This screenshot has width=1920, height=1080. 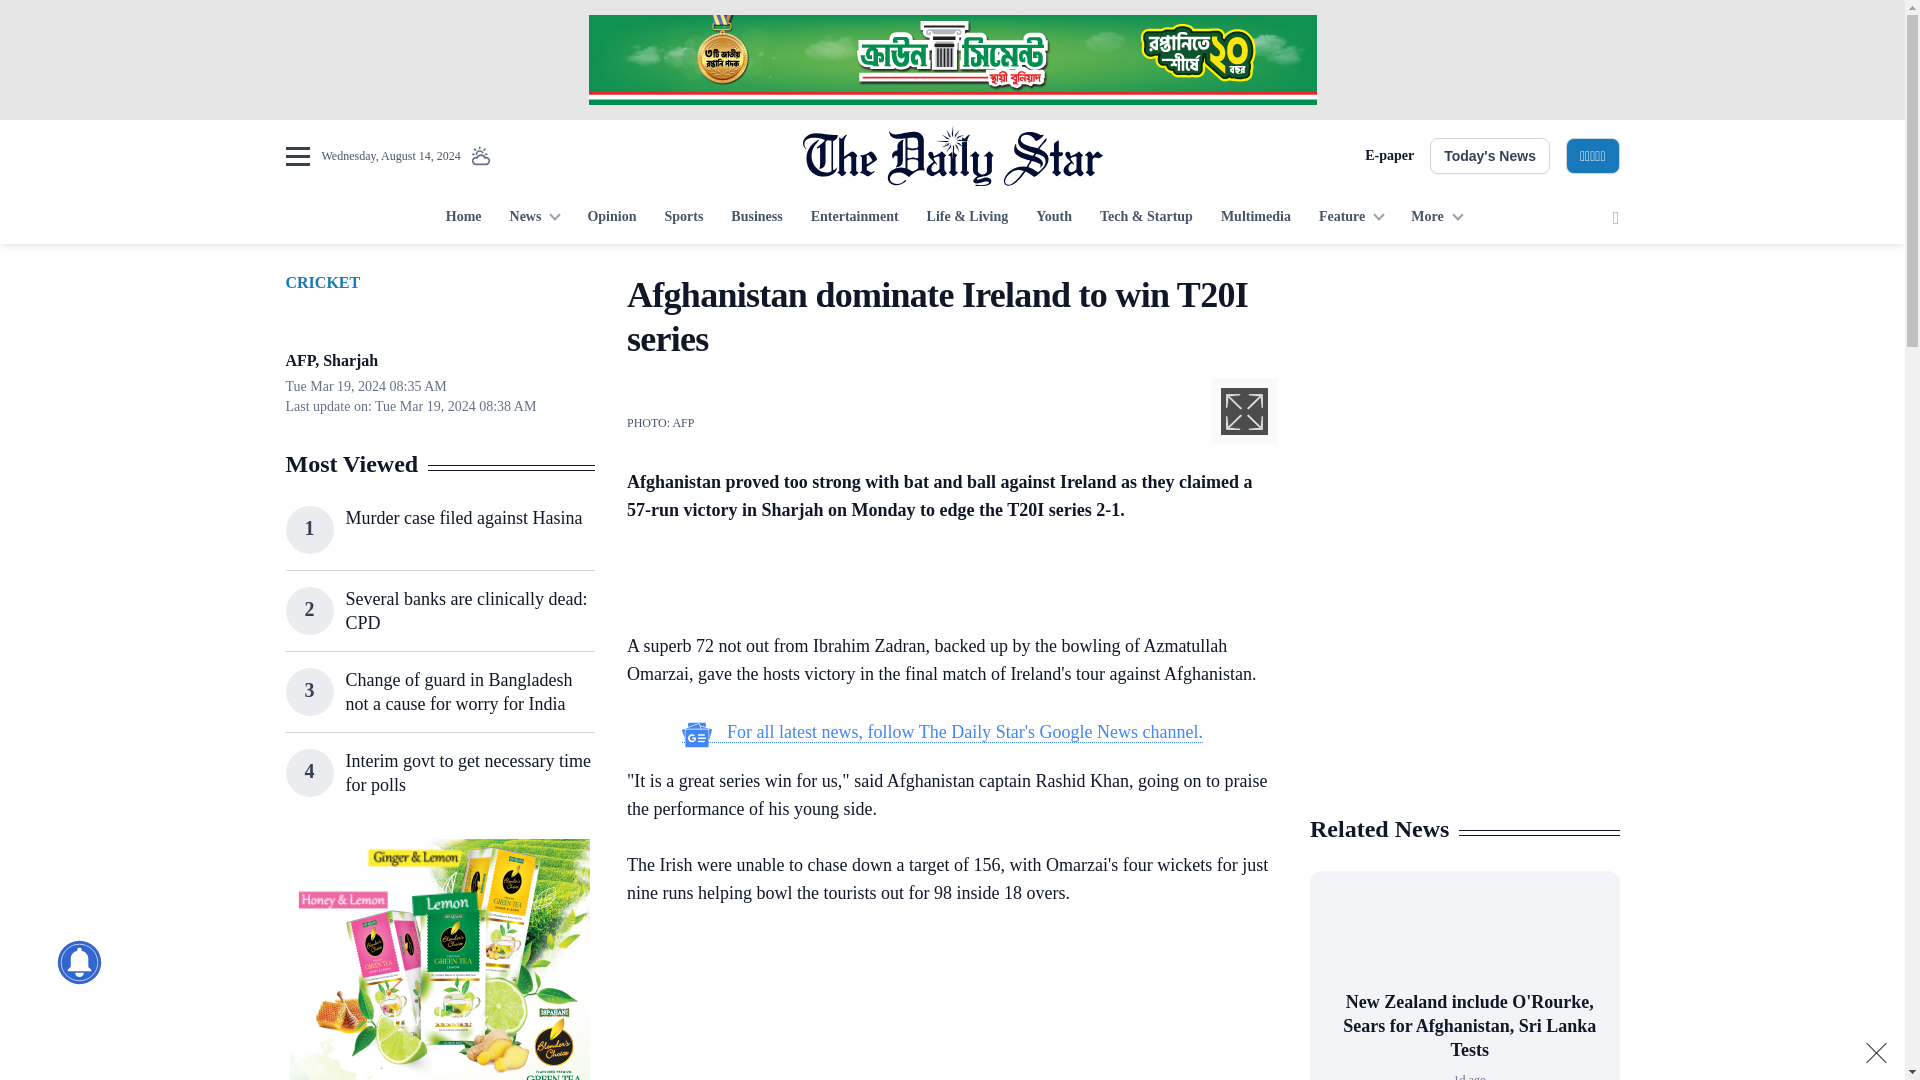 What do you see at coordinates (1389, 156) in the screenshot?
I see `E-paper` at bounding box center [1389, 156].